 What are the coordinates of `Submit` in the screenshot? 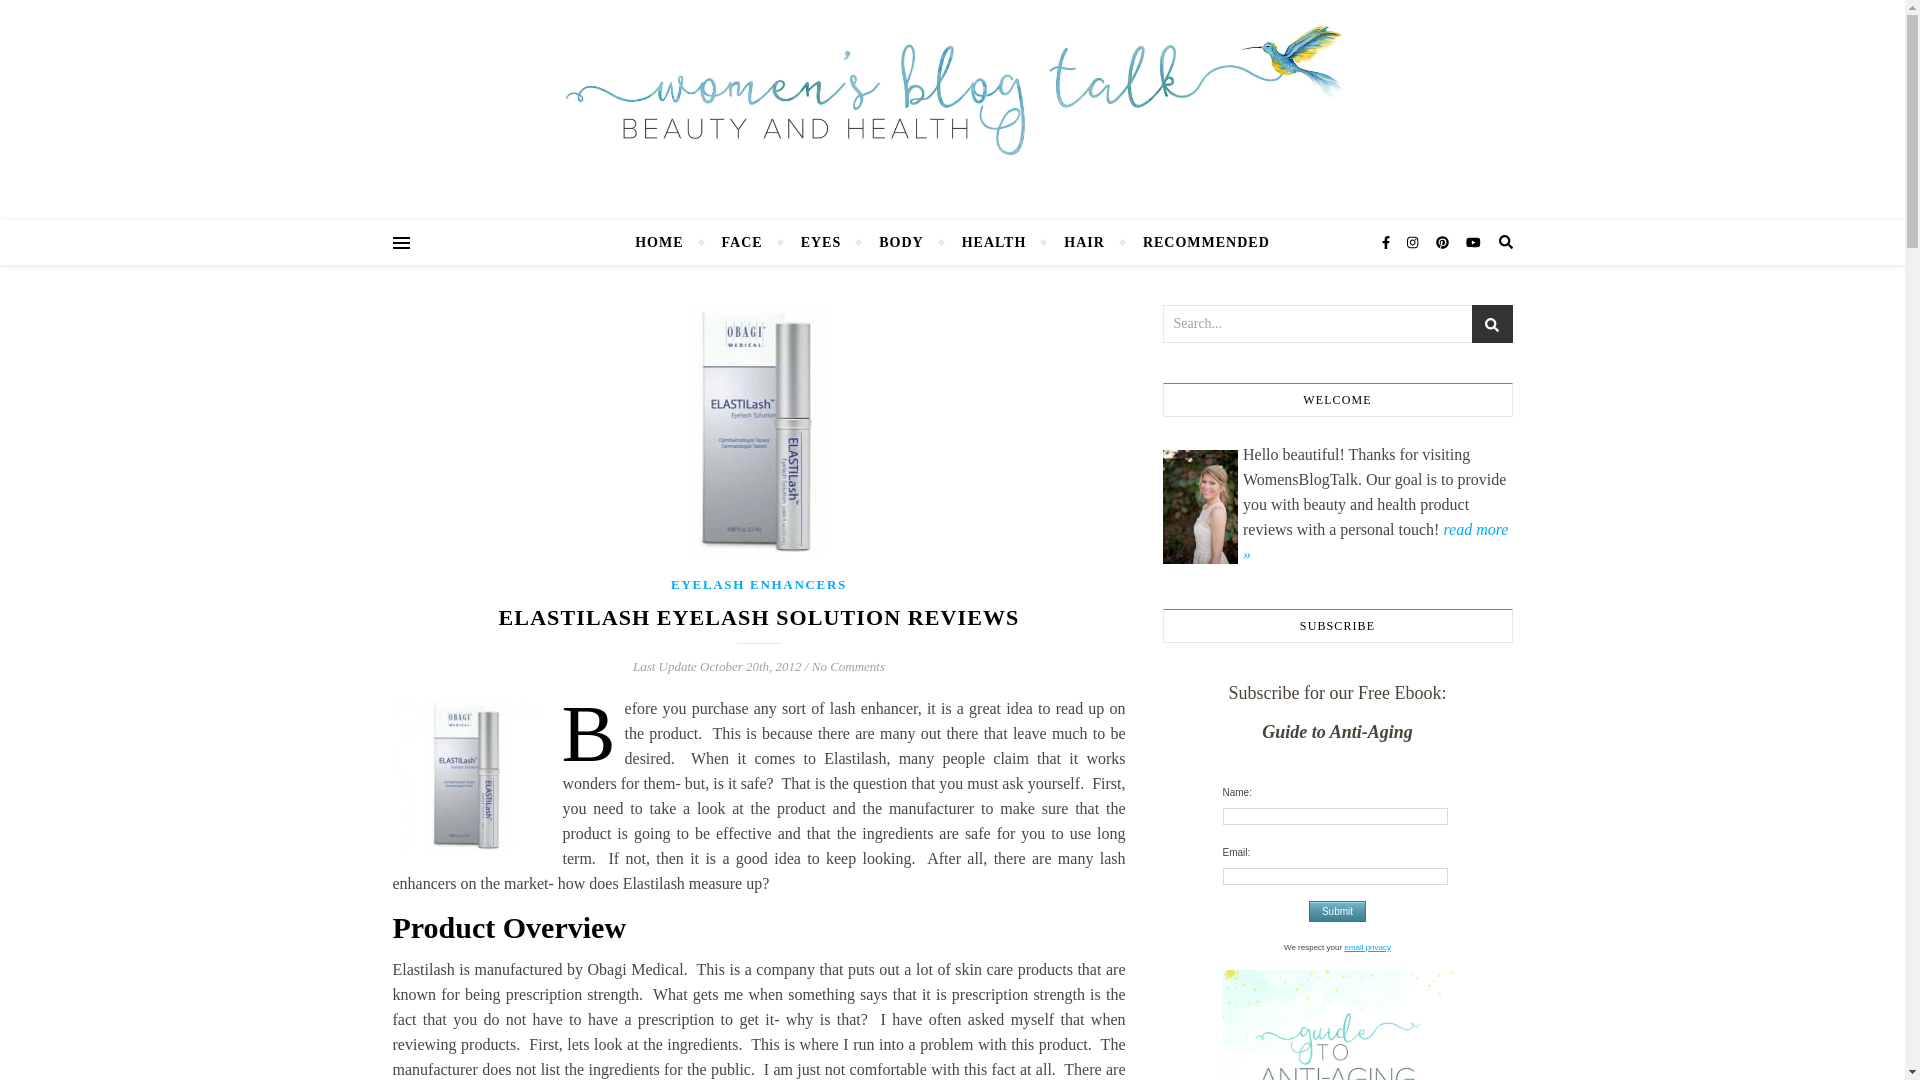 It's located at (1337, 911).